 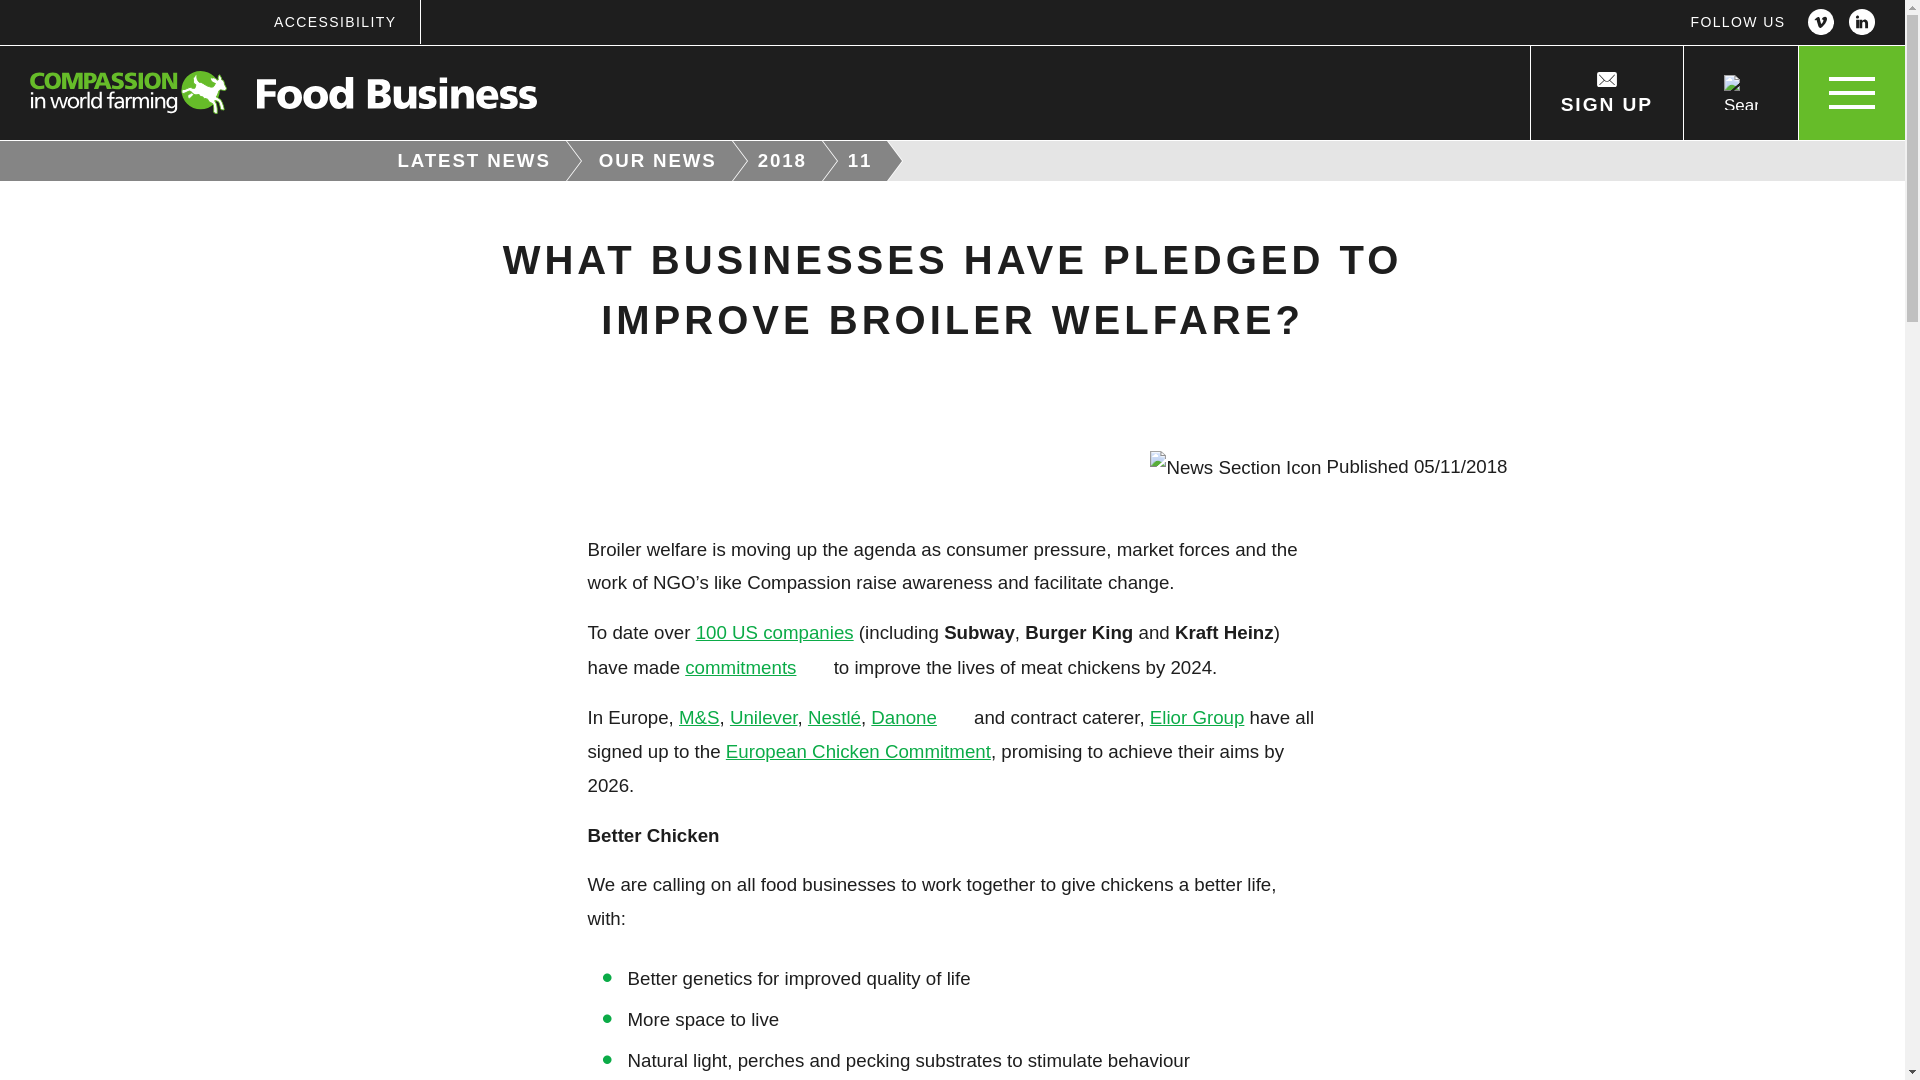 I want to click on 11, so click(x=863, y=161).